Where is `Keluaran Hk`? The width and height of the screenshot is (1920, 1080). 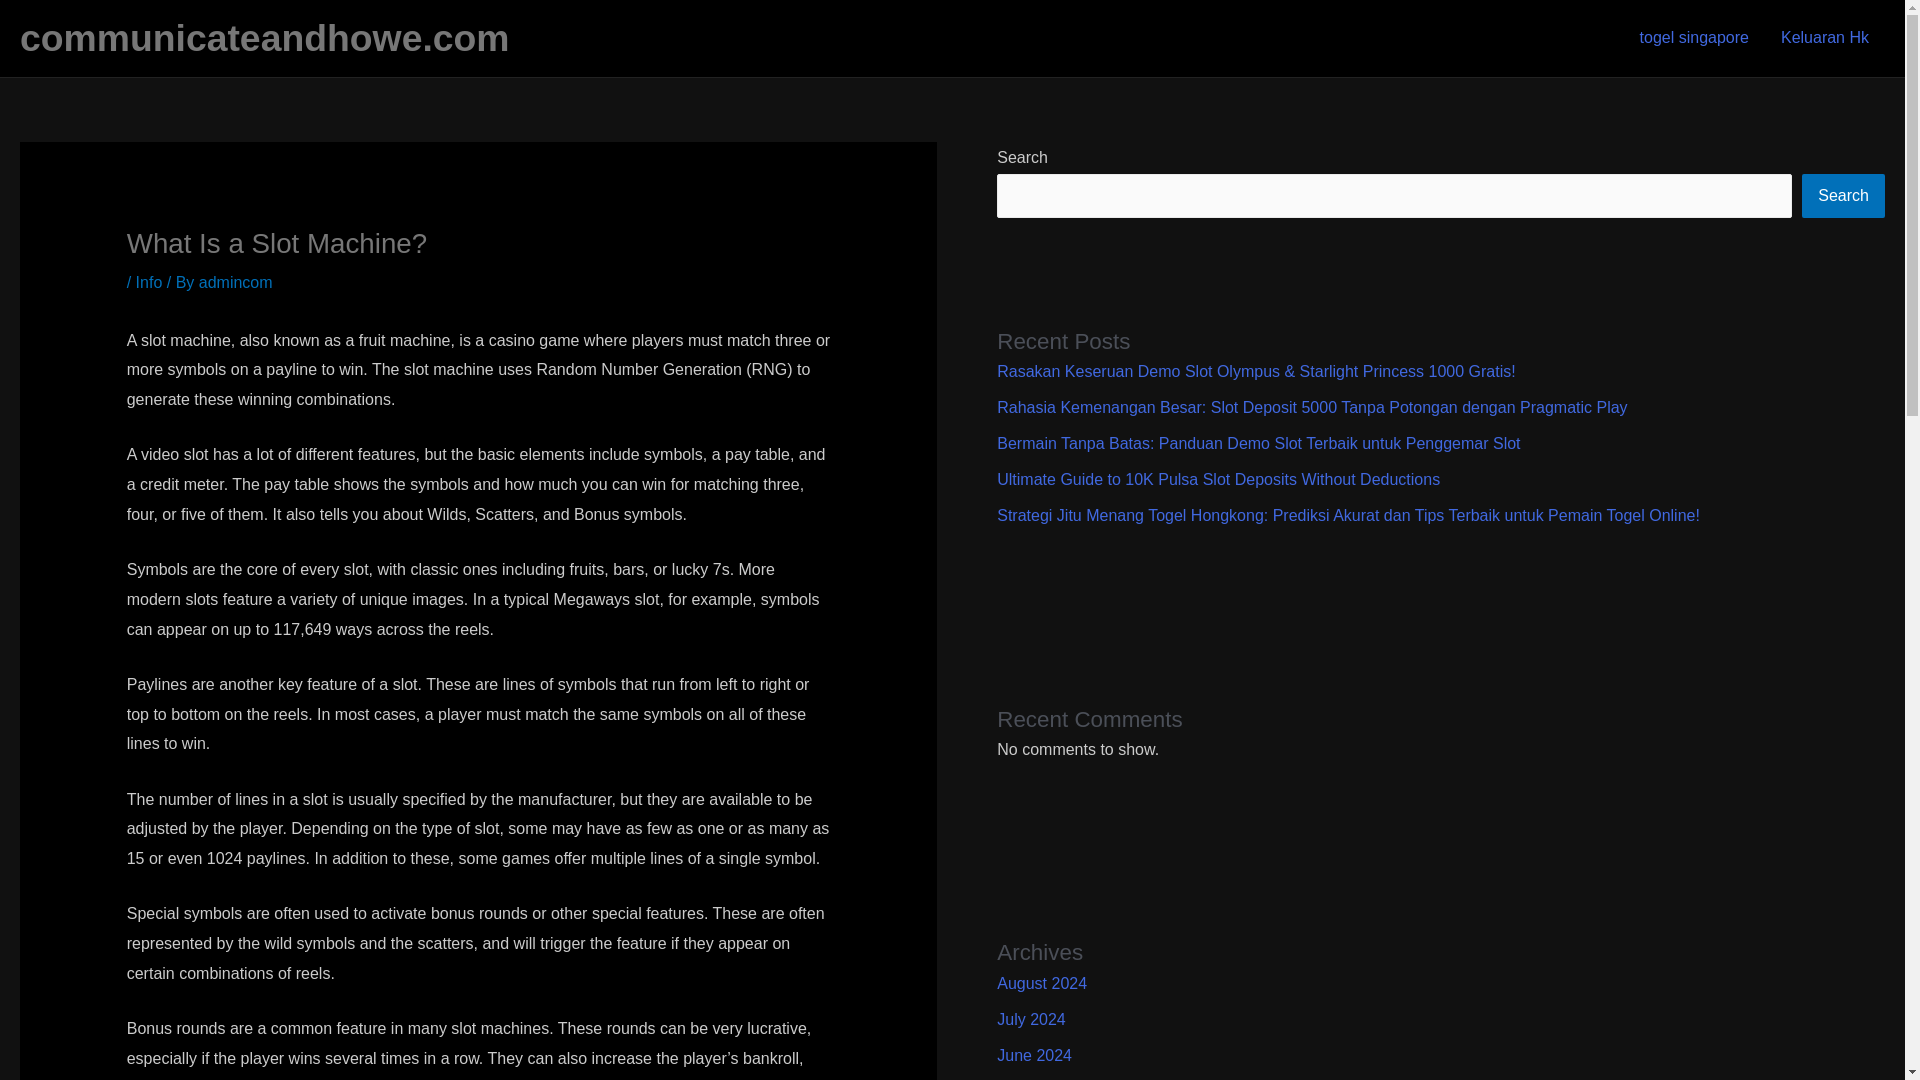
Keluaran Hk is located at coordinates (1824, 38).